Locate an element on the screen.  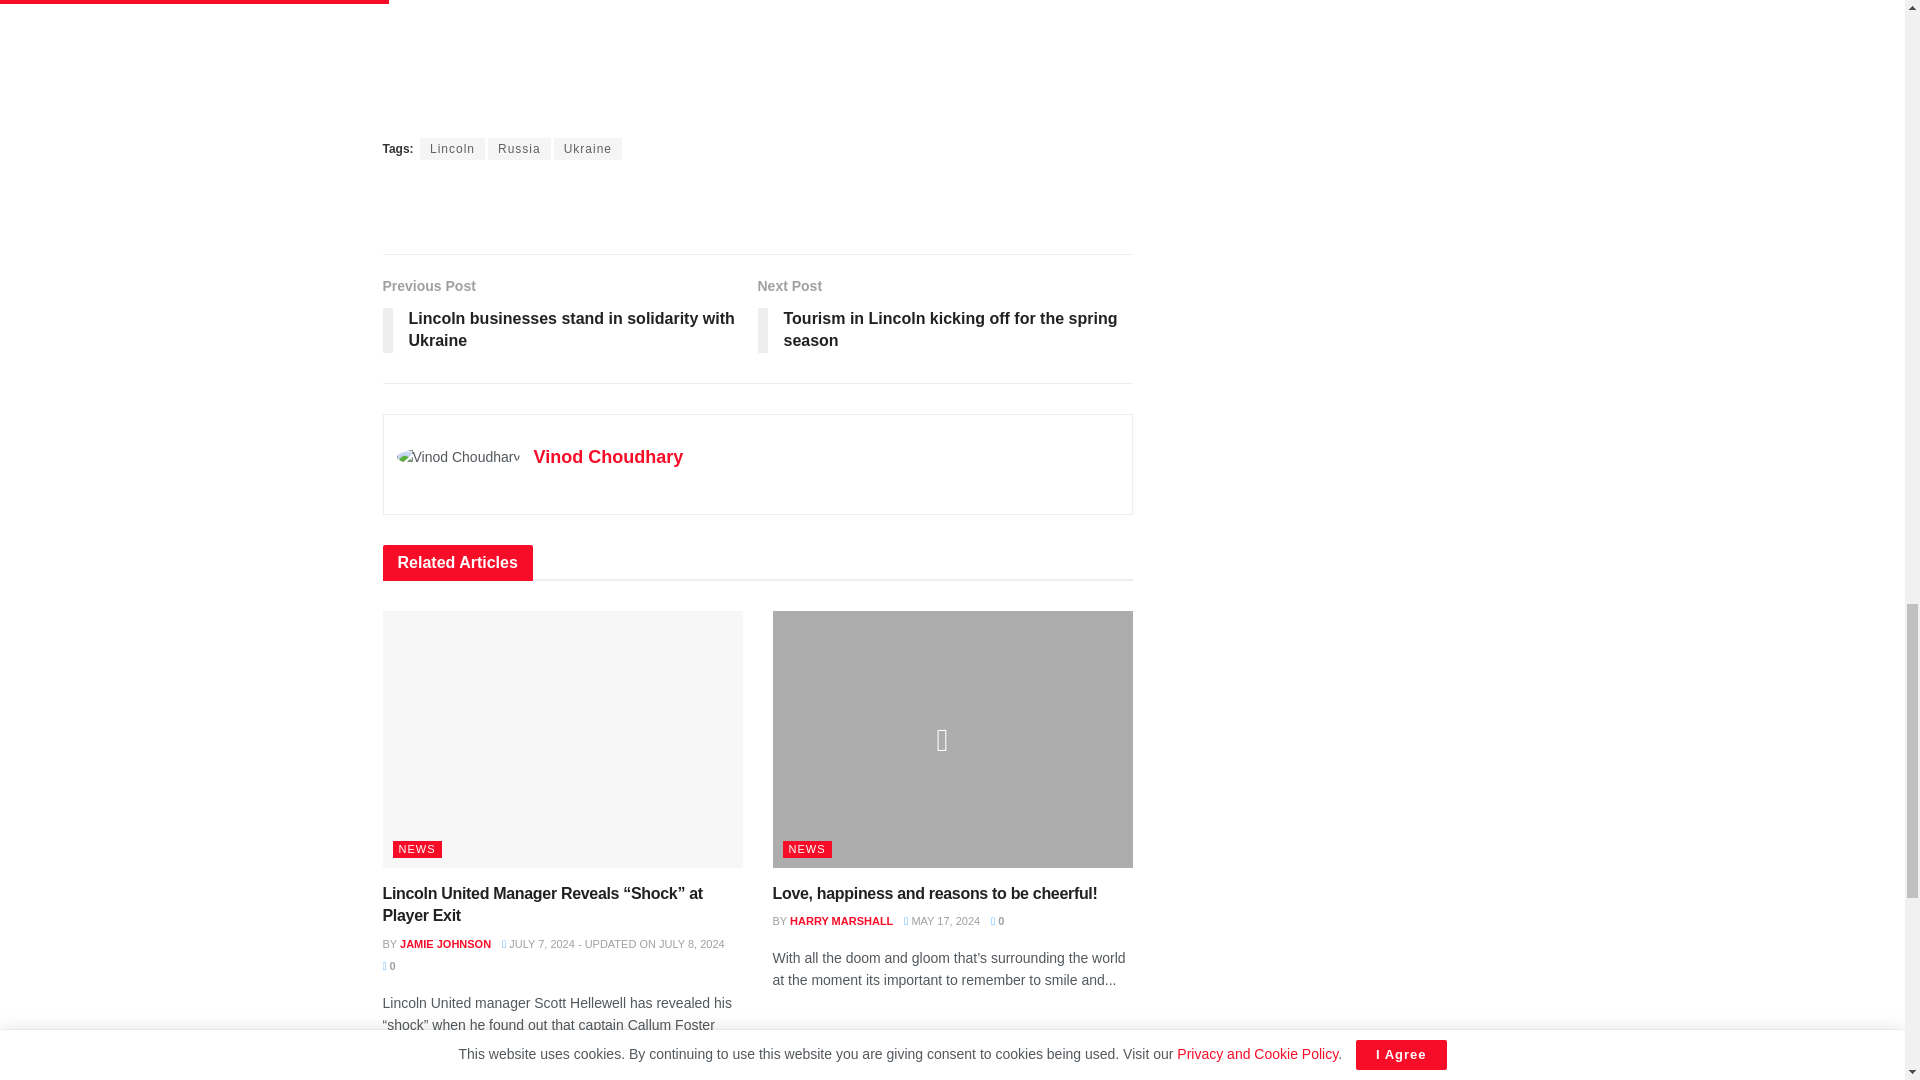
"It made me believe in humanity" is located at coordinates (757, 58).